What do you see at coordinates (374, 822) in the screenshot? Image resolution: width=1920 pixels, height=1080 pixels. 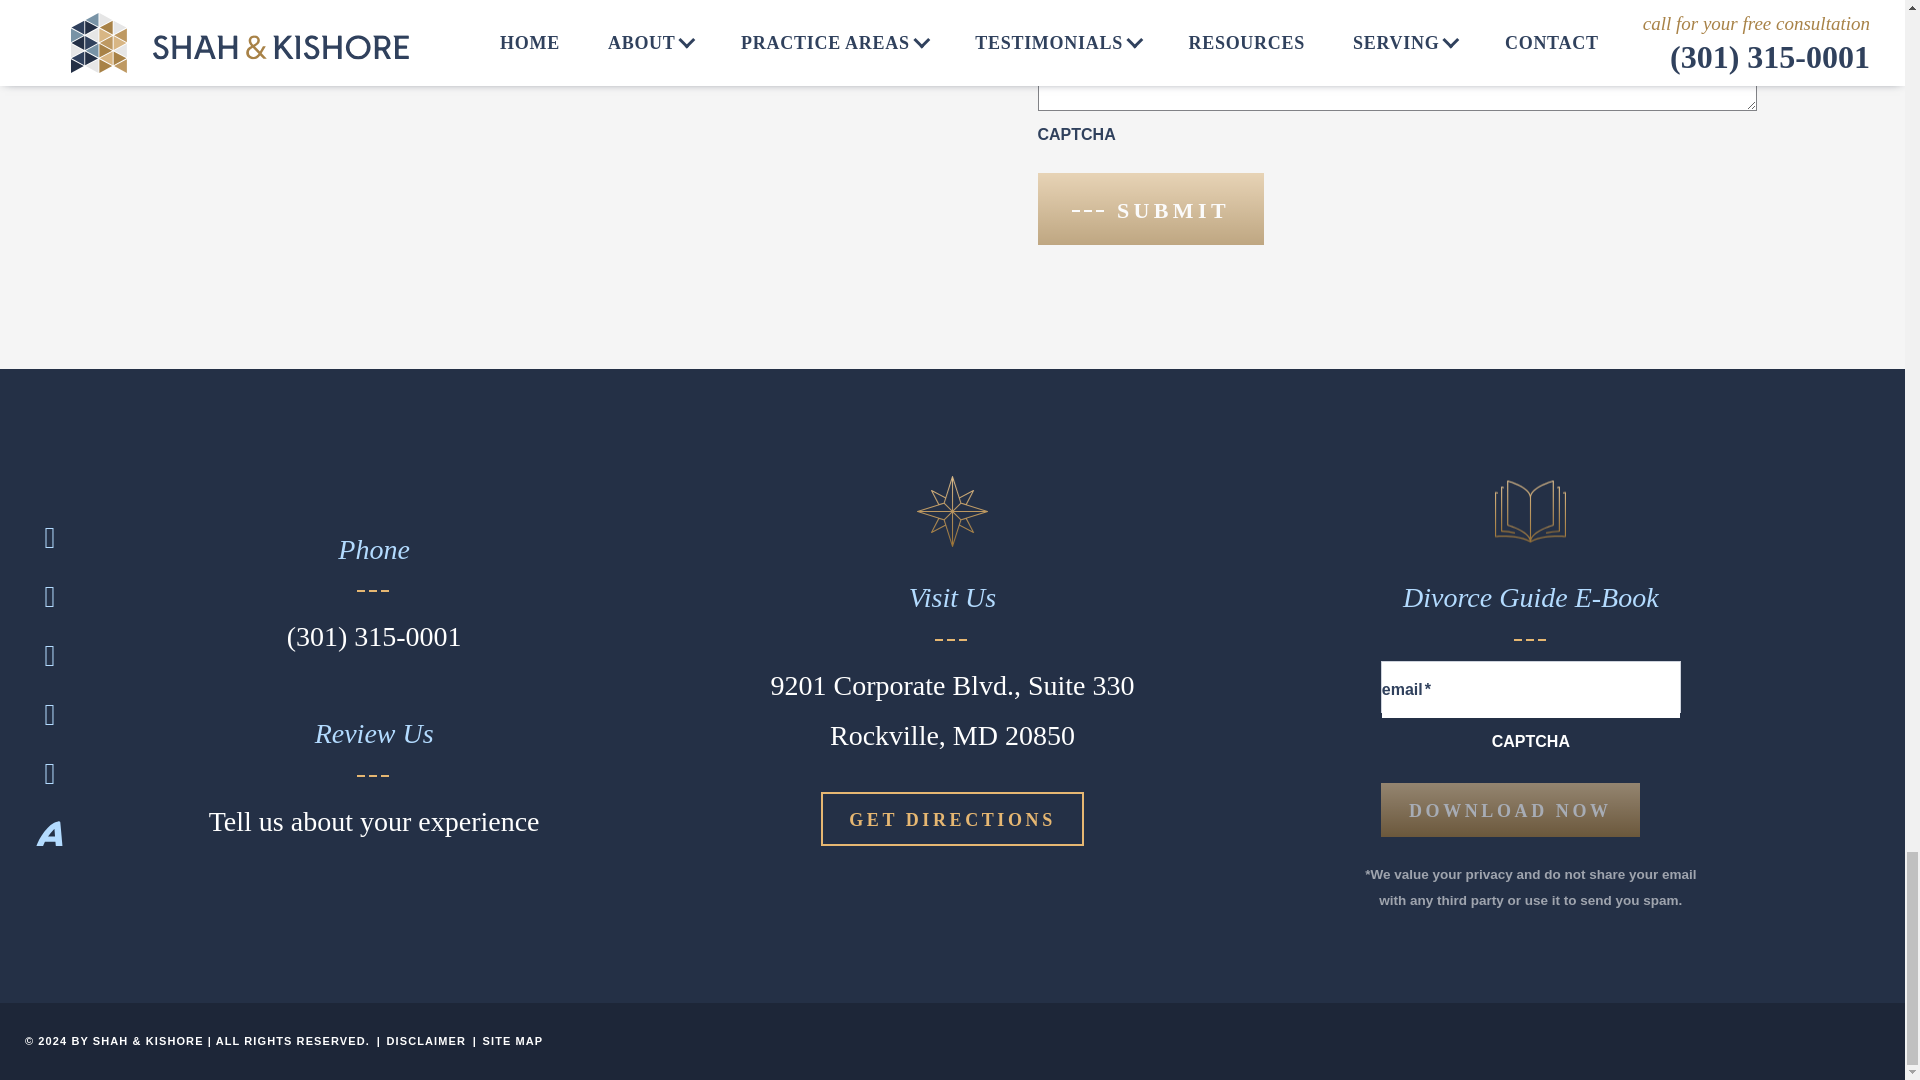 I see `Review Us` at bounding box center [374, 822].